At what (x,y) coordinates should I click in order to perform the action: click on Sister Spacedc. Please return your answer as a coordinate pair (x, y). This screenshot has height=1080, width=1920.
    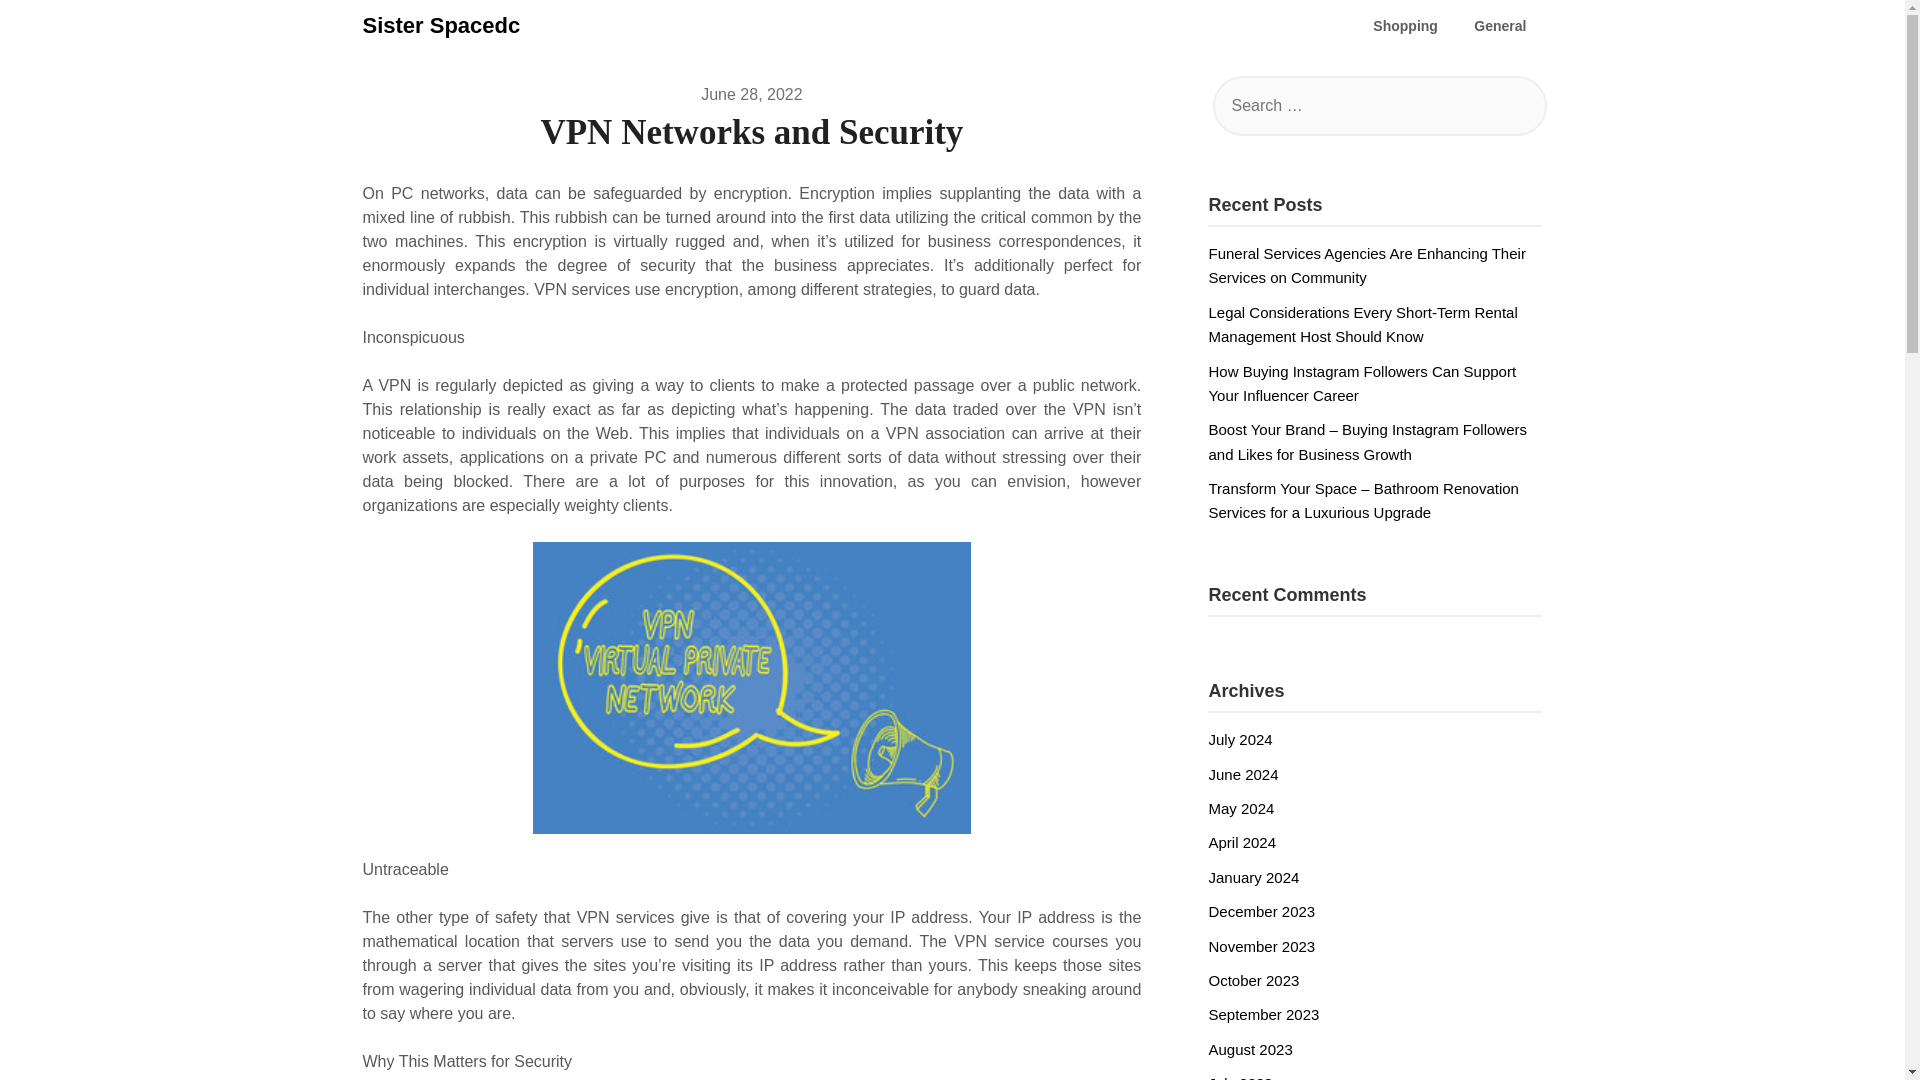
    Looking at the image, I should click on (441, 26).